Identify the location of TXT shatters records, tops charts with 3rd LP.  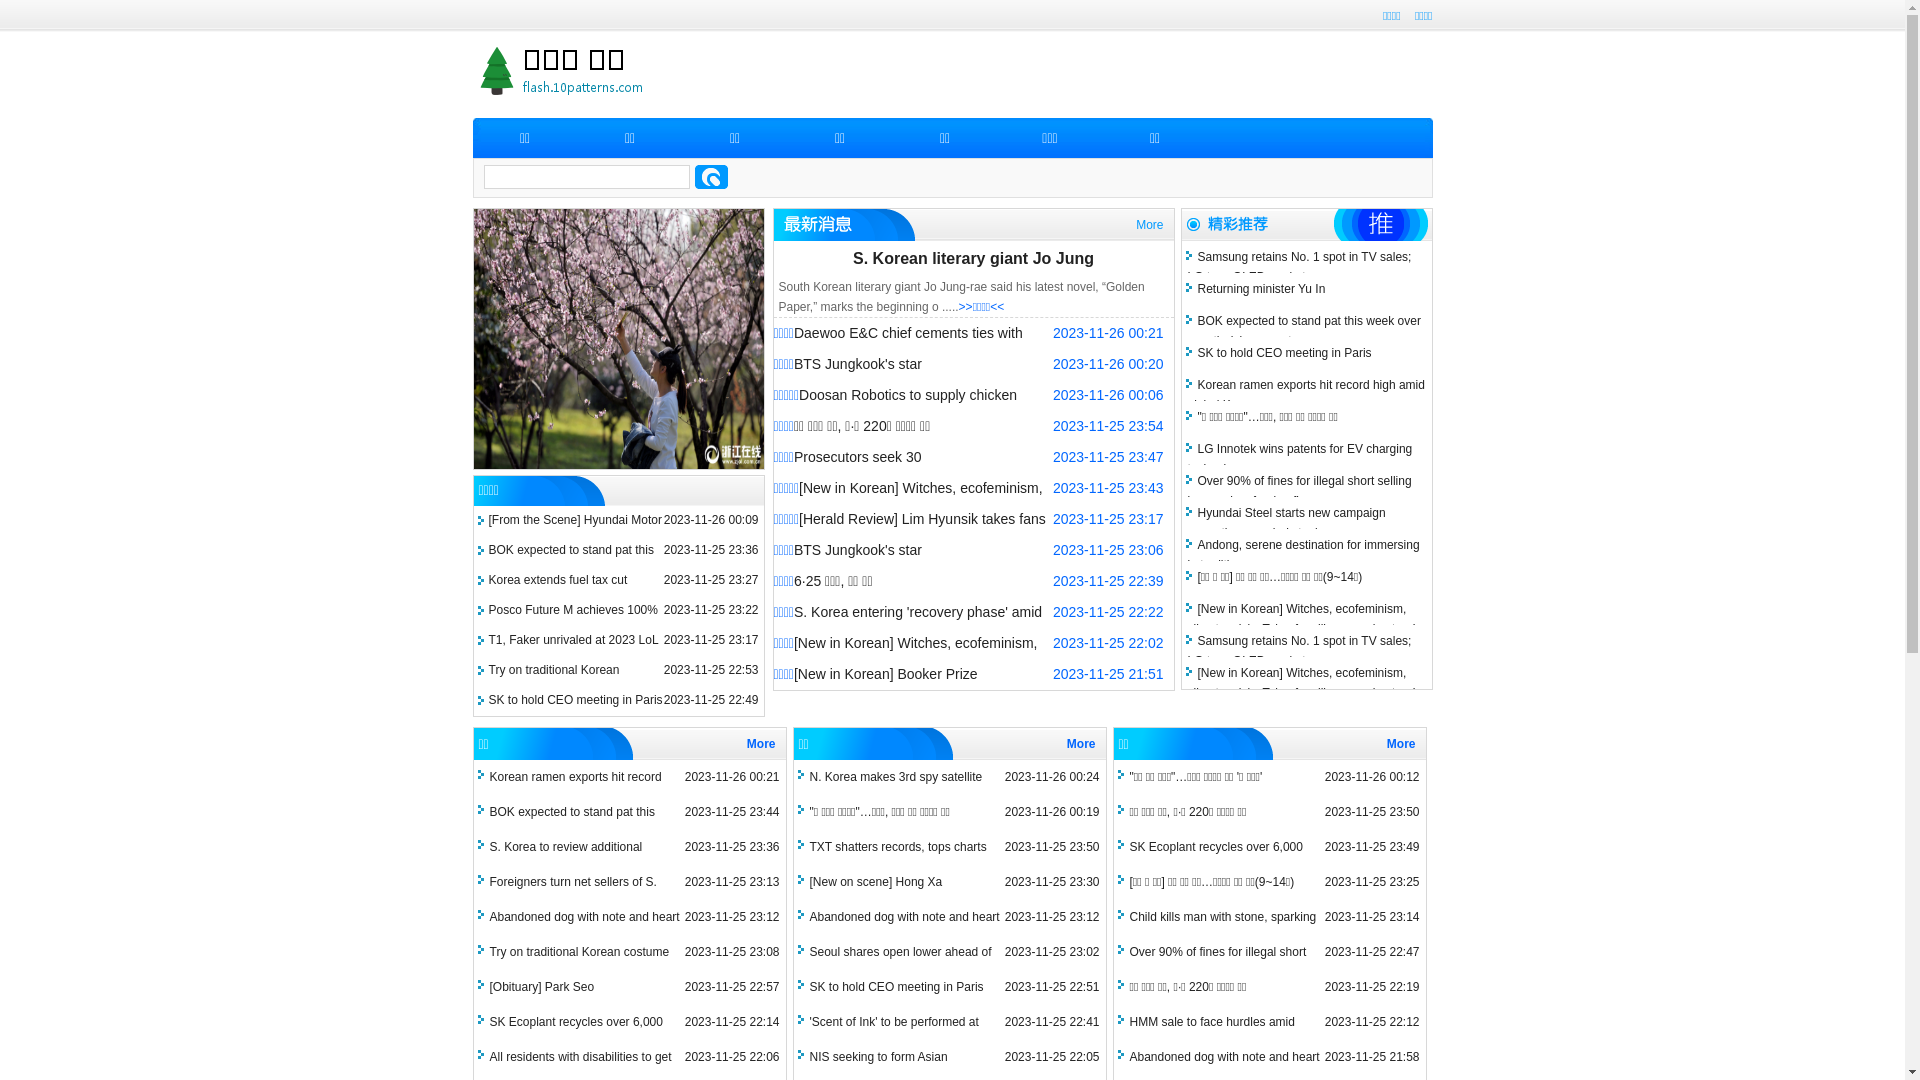
(894, 858).